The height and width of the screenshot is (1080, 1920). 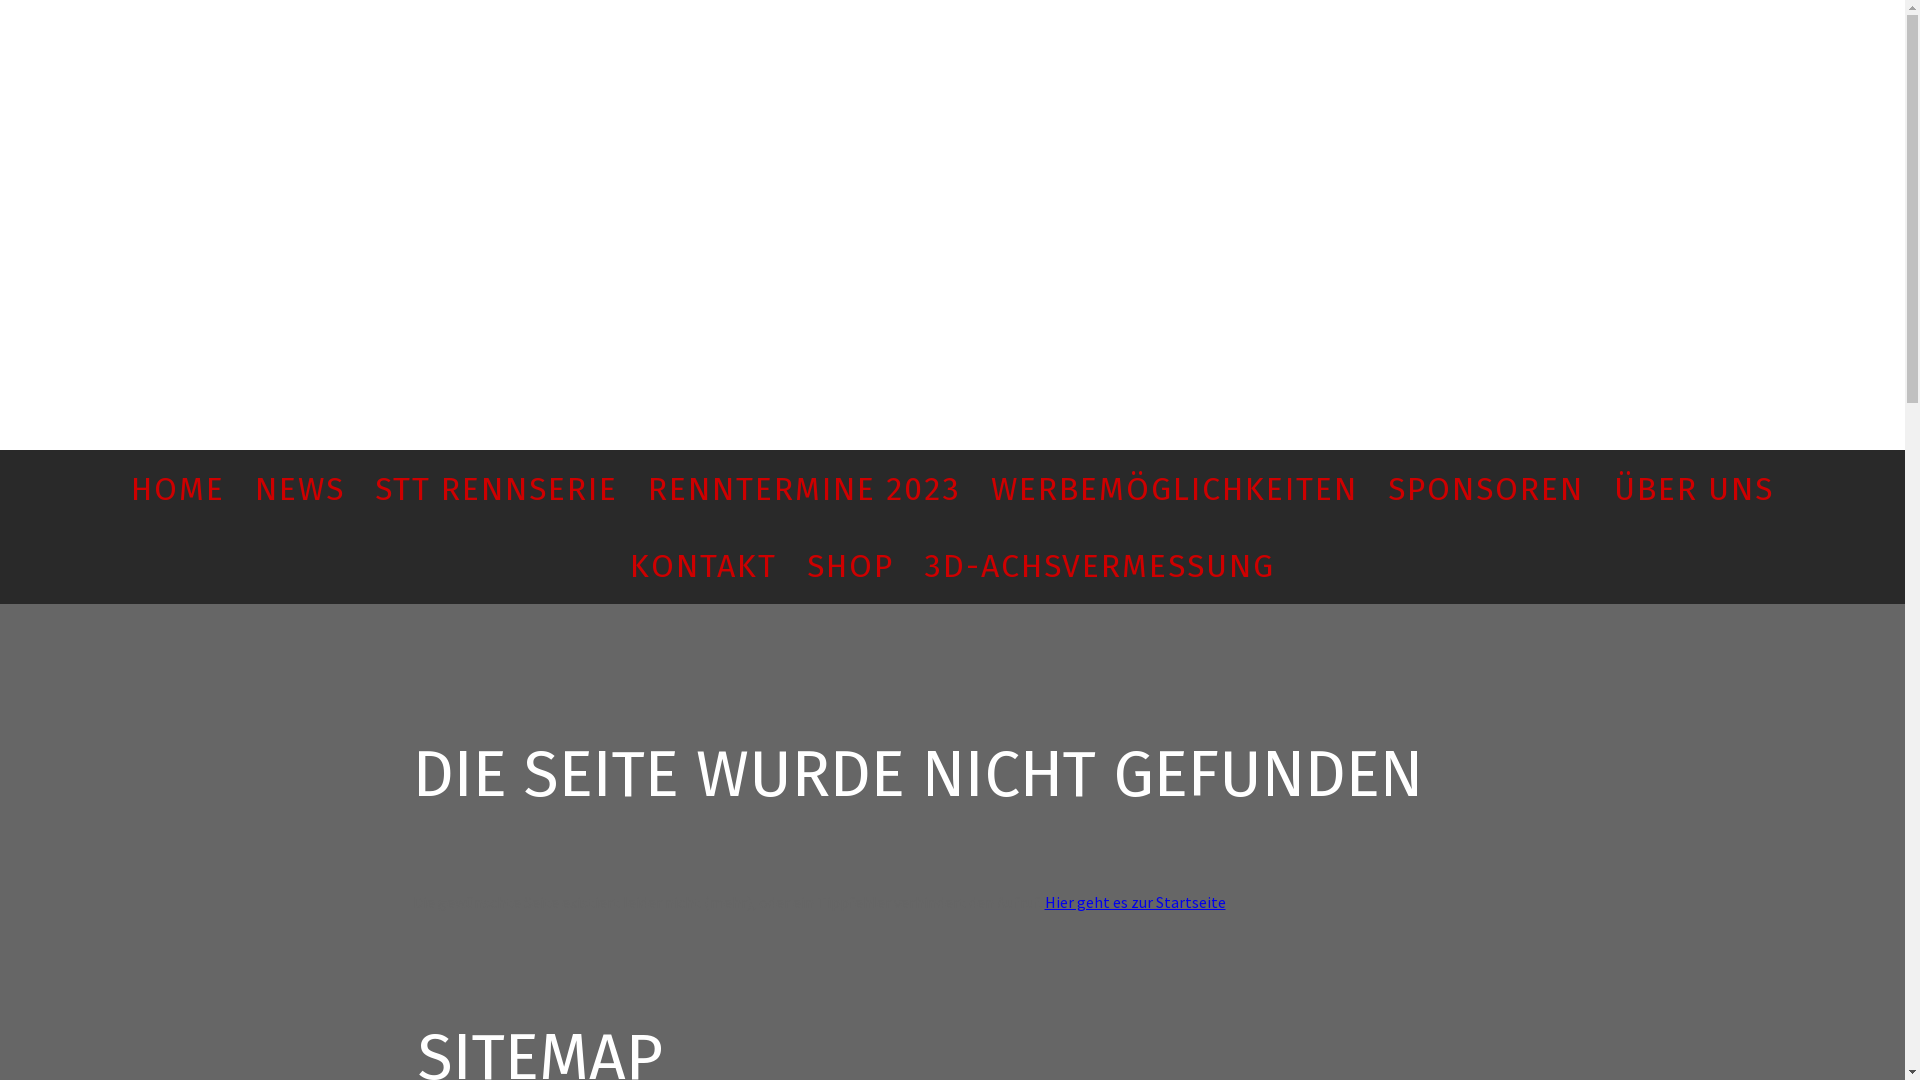 What do you see at coordinates (850, 566) in the screenshot?
I see `SHOP` at bounding box center [850, 566].